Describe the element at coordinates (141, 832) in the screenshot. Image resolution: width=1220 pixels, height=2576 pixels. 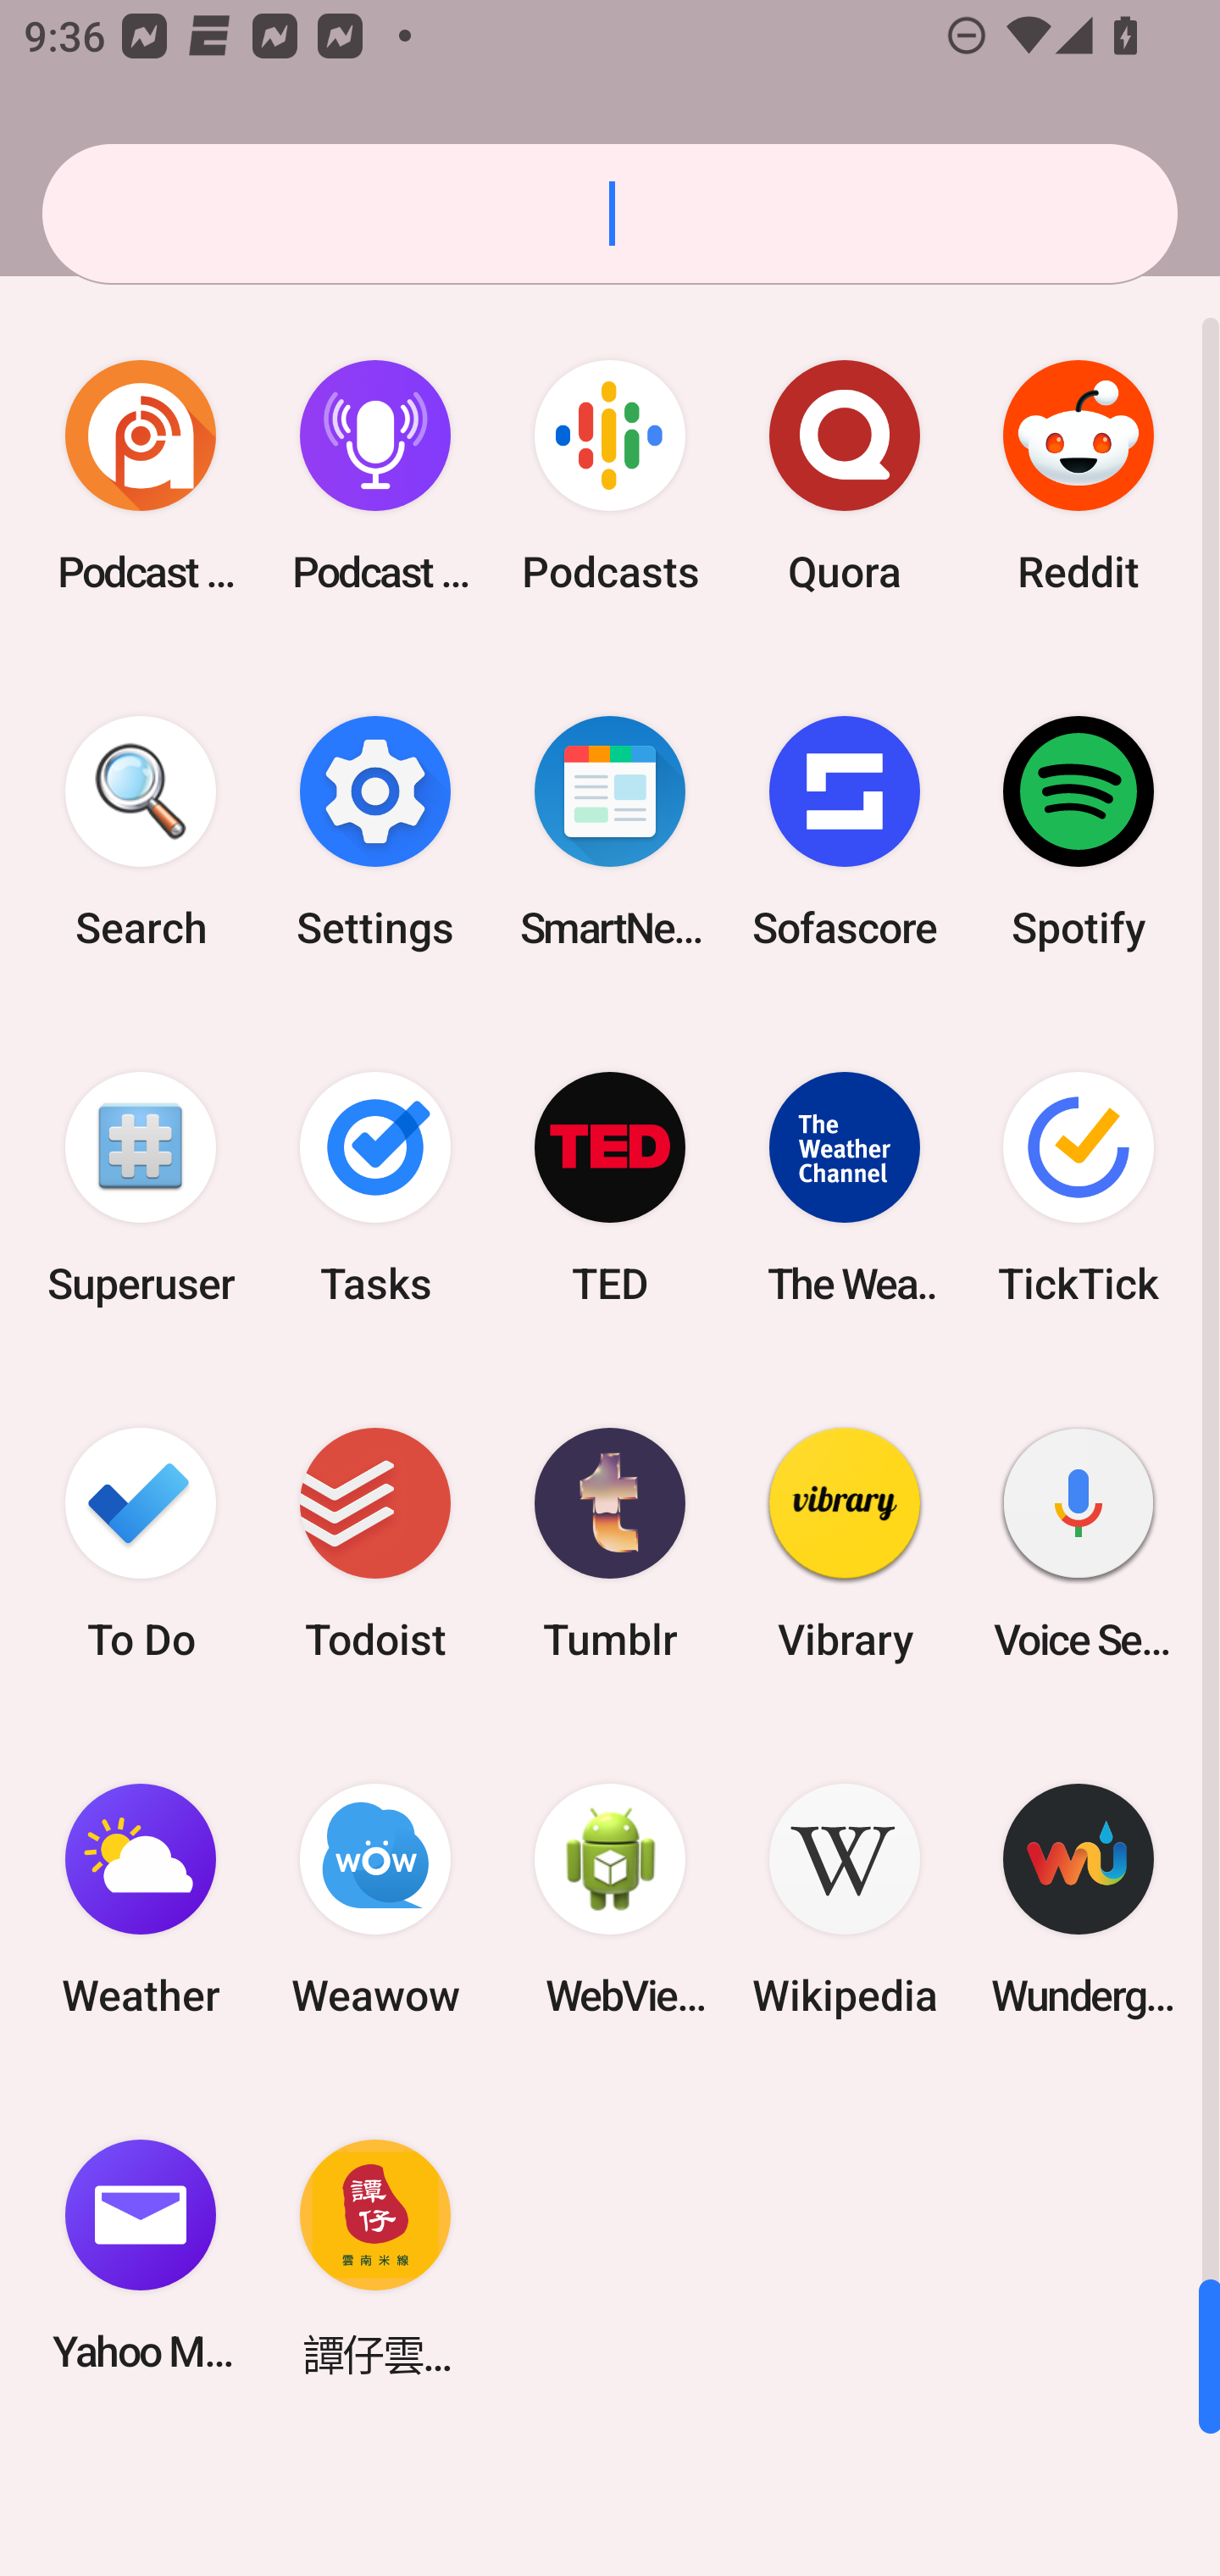
I see `Search` at that location.